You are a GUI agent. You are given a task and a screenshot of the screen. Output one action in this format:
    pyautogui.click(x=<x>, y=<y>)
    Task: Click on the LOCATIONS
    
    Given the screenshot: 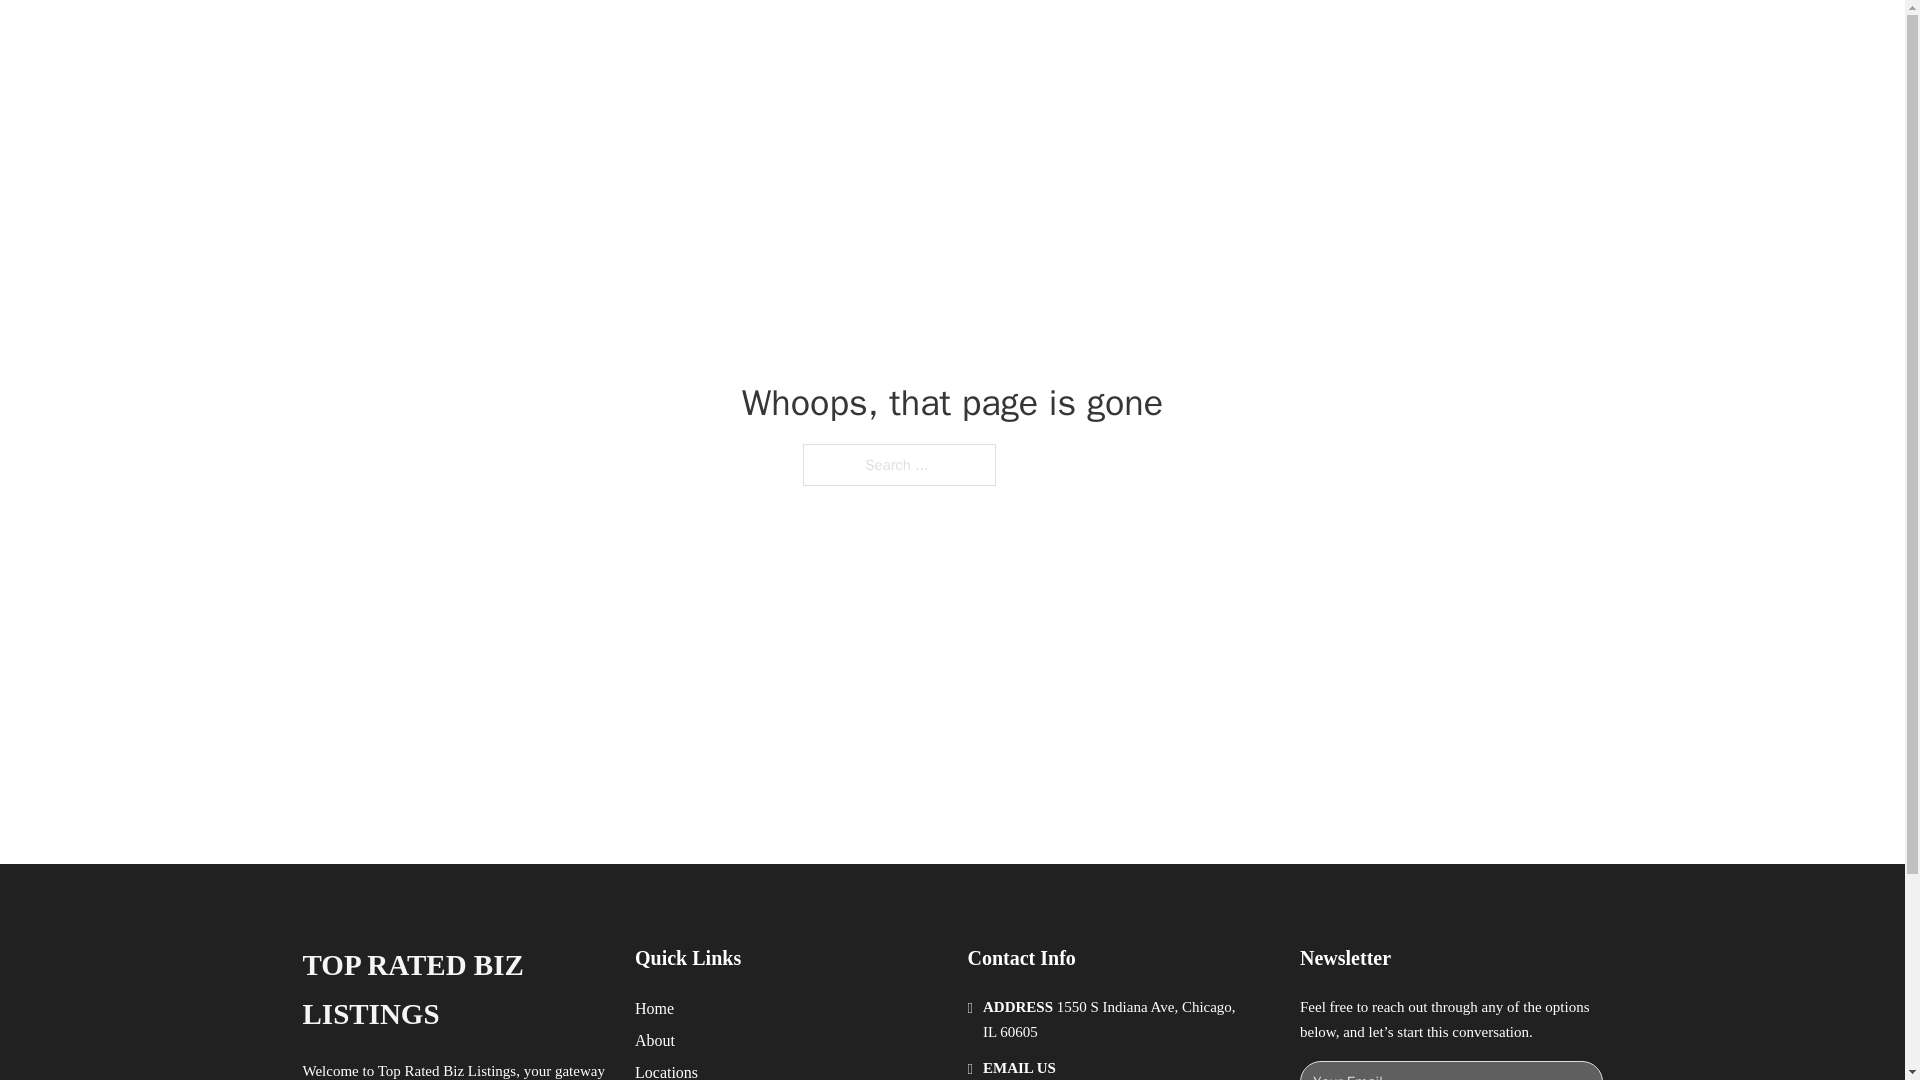 What is the action you would take?
    pyautogui.click(x=1306, y=38)
    